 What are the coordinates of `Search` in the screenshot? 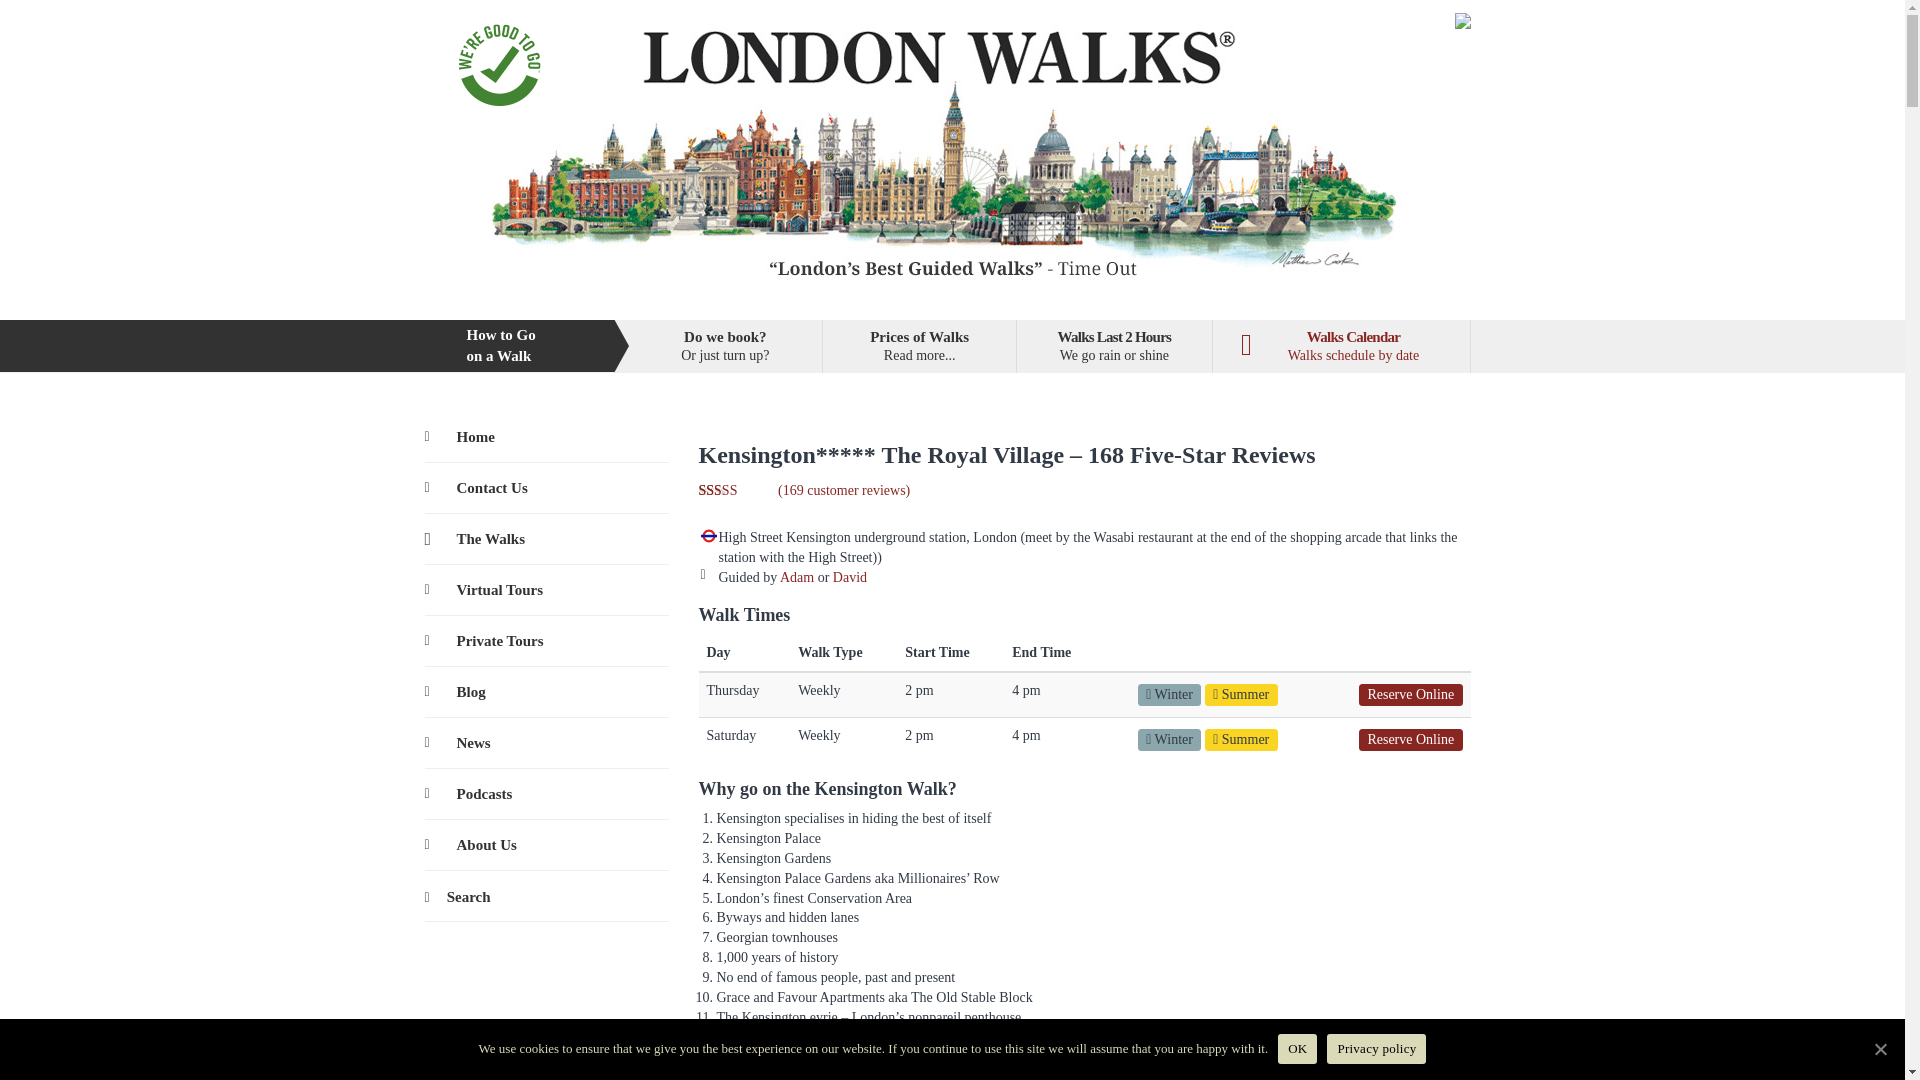 It's located at (546, 640).